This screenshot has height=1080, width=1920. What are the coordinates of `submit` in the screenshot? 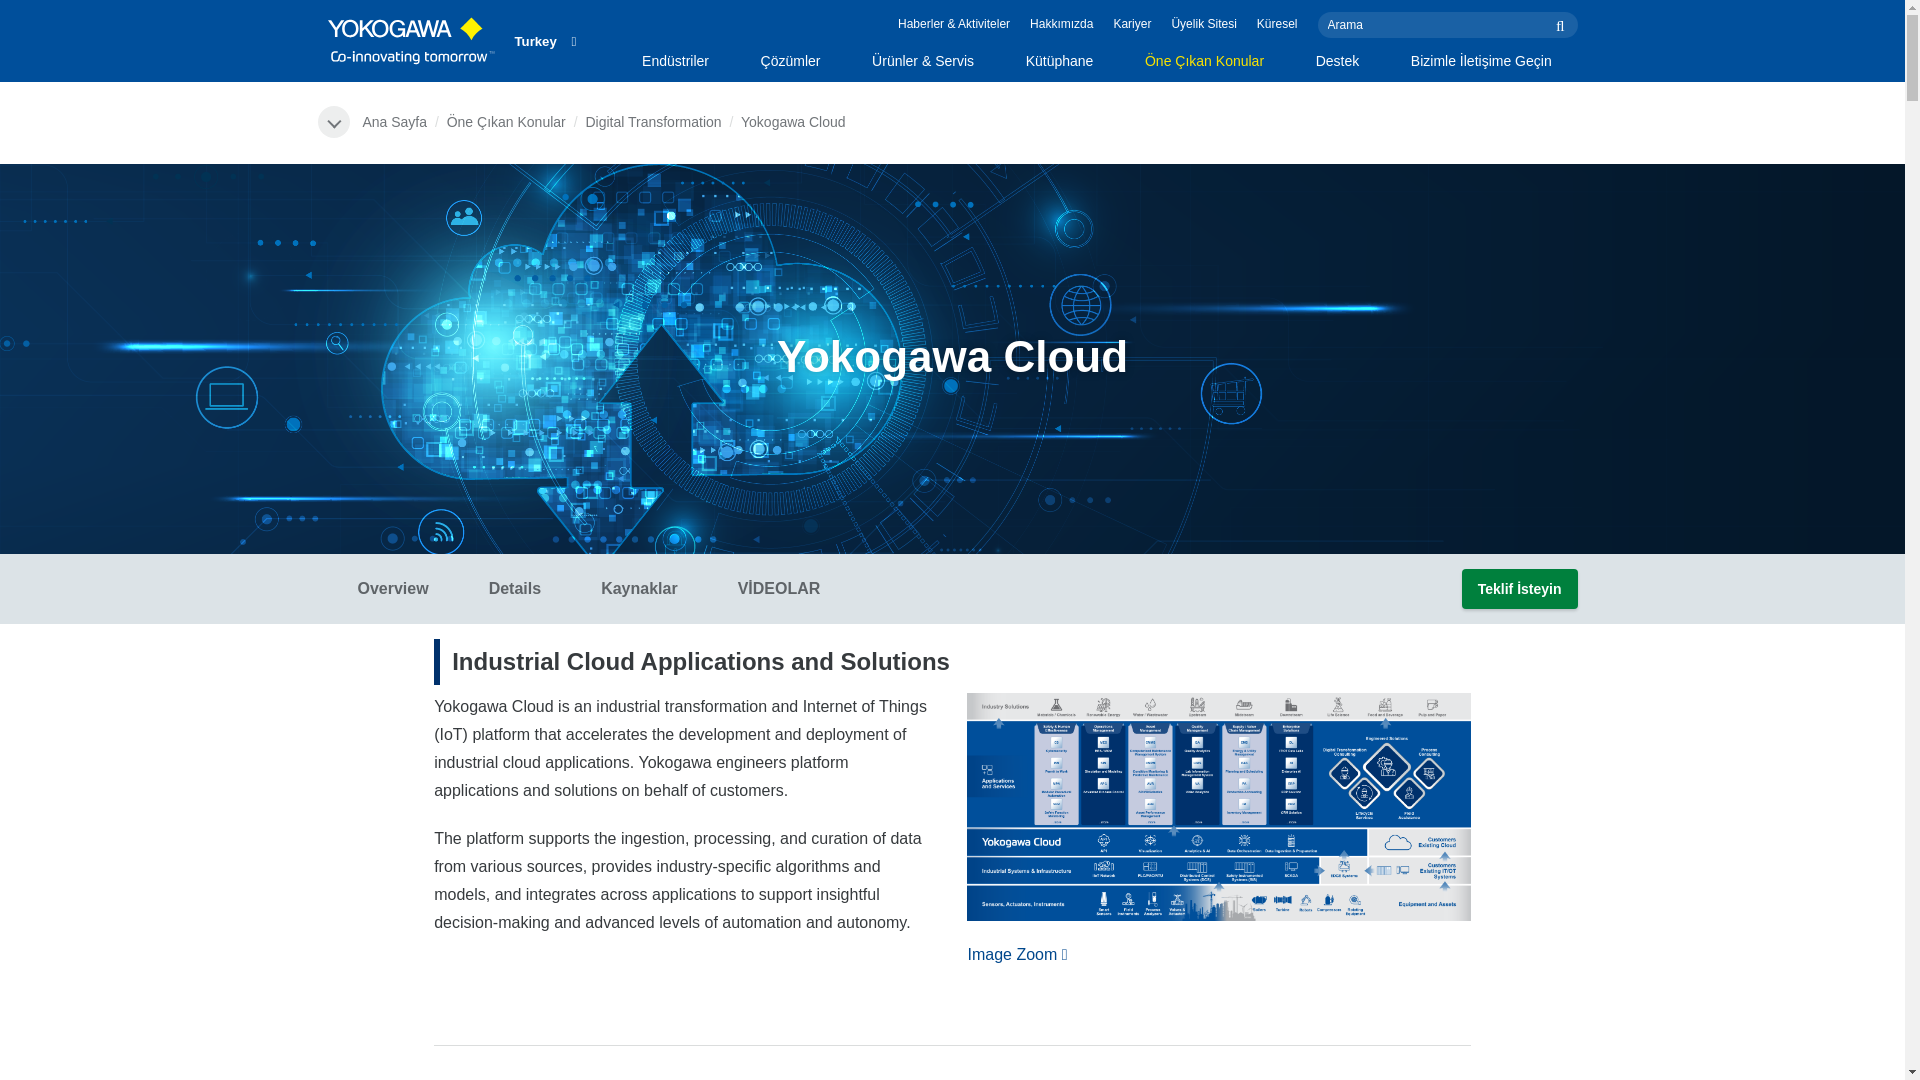 It's located at (1562, 24).